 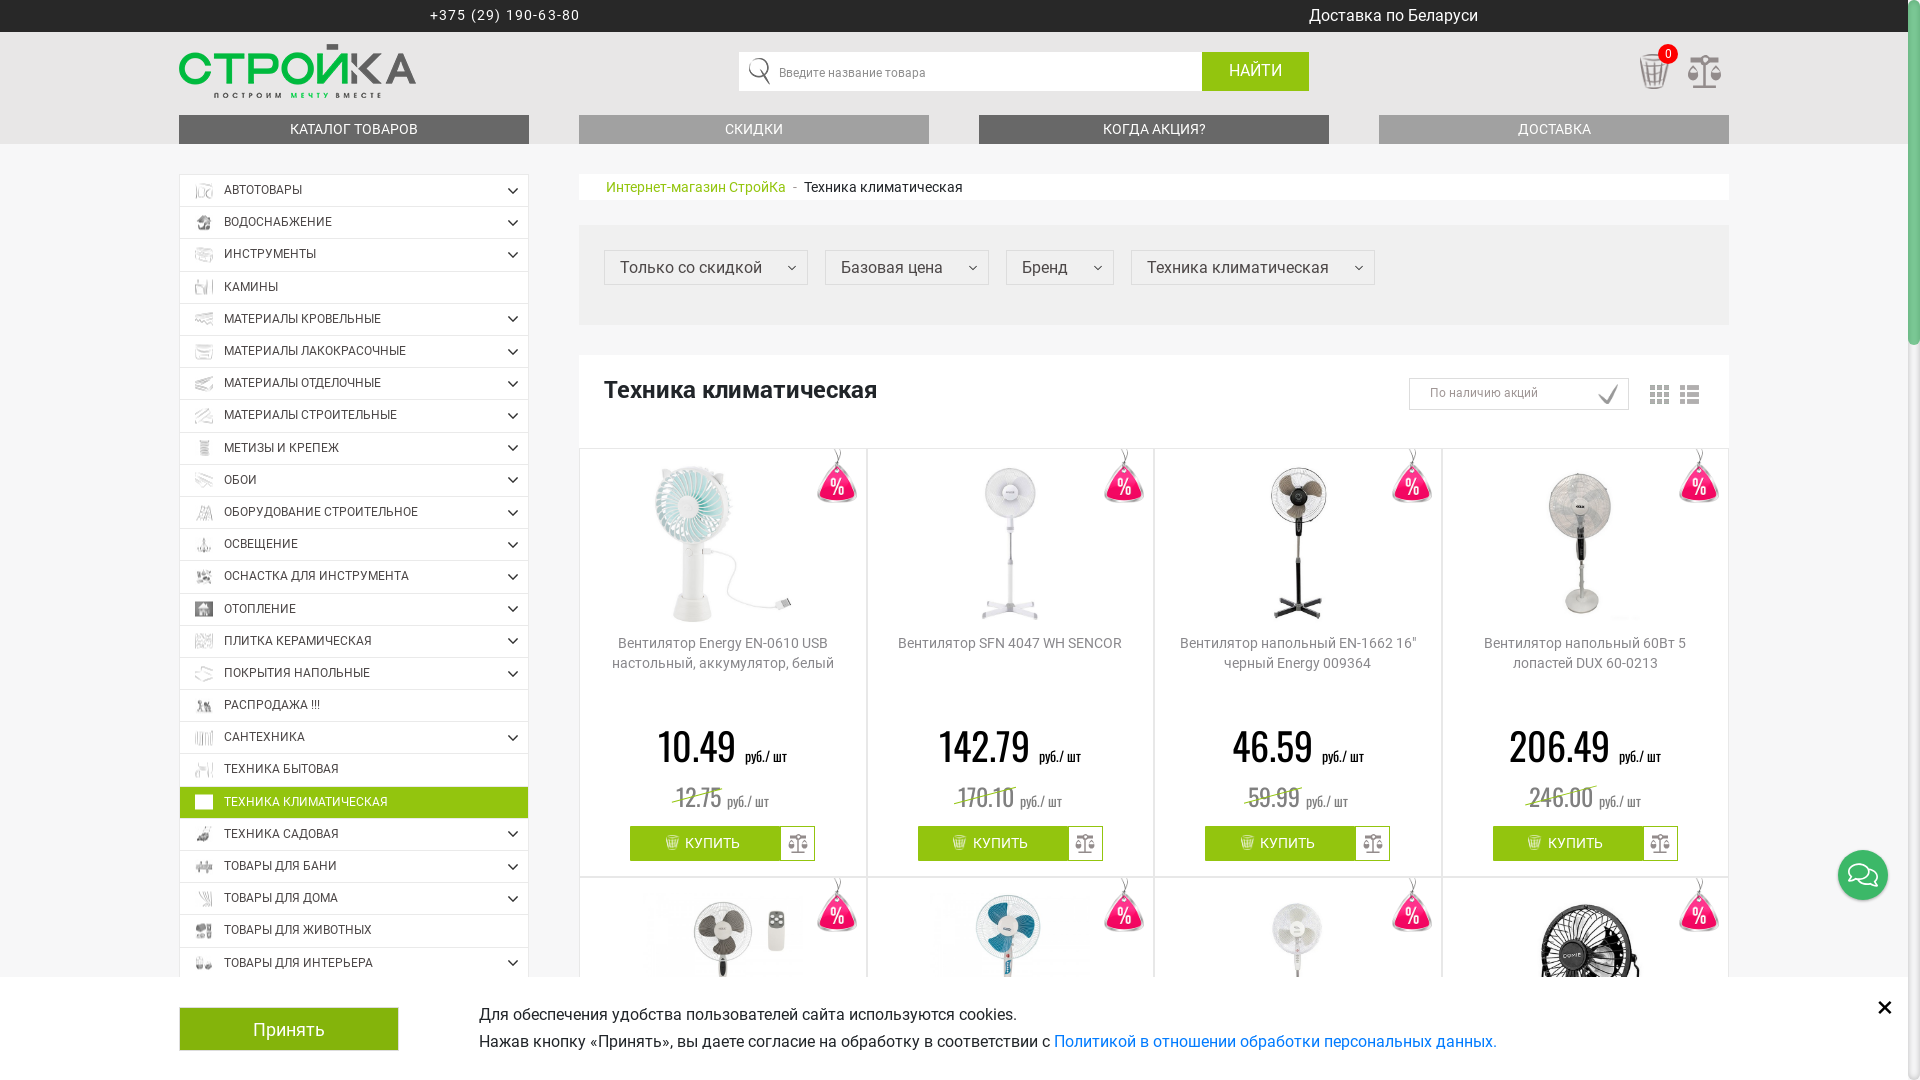 What do you see at coordinates (190, 16) in the screenshot?
I see `     ` at bounding box center [190, 16].